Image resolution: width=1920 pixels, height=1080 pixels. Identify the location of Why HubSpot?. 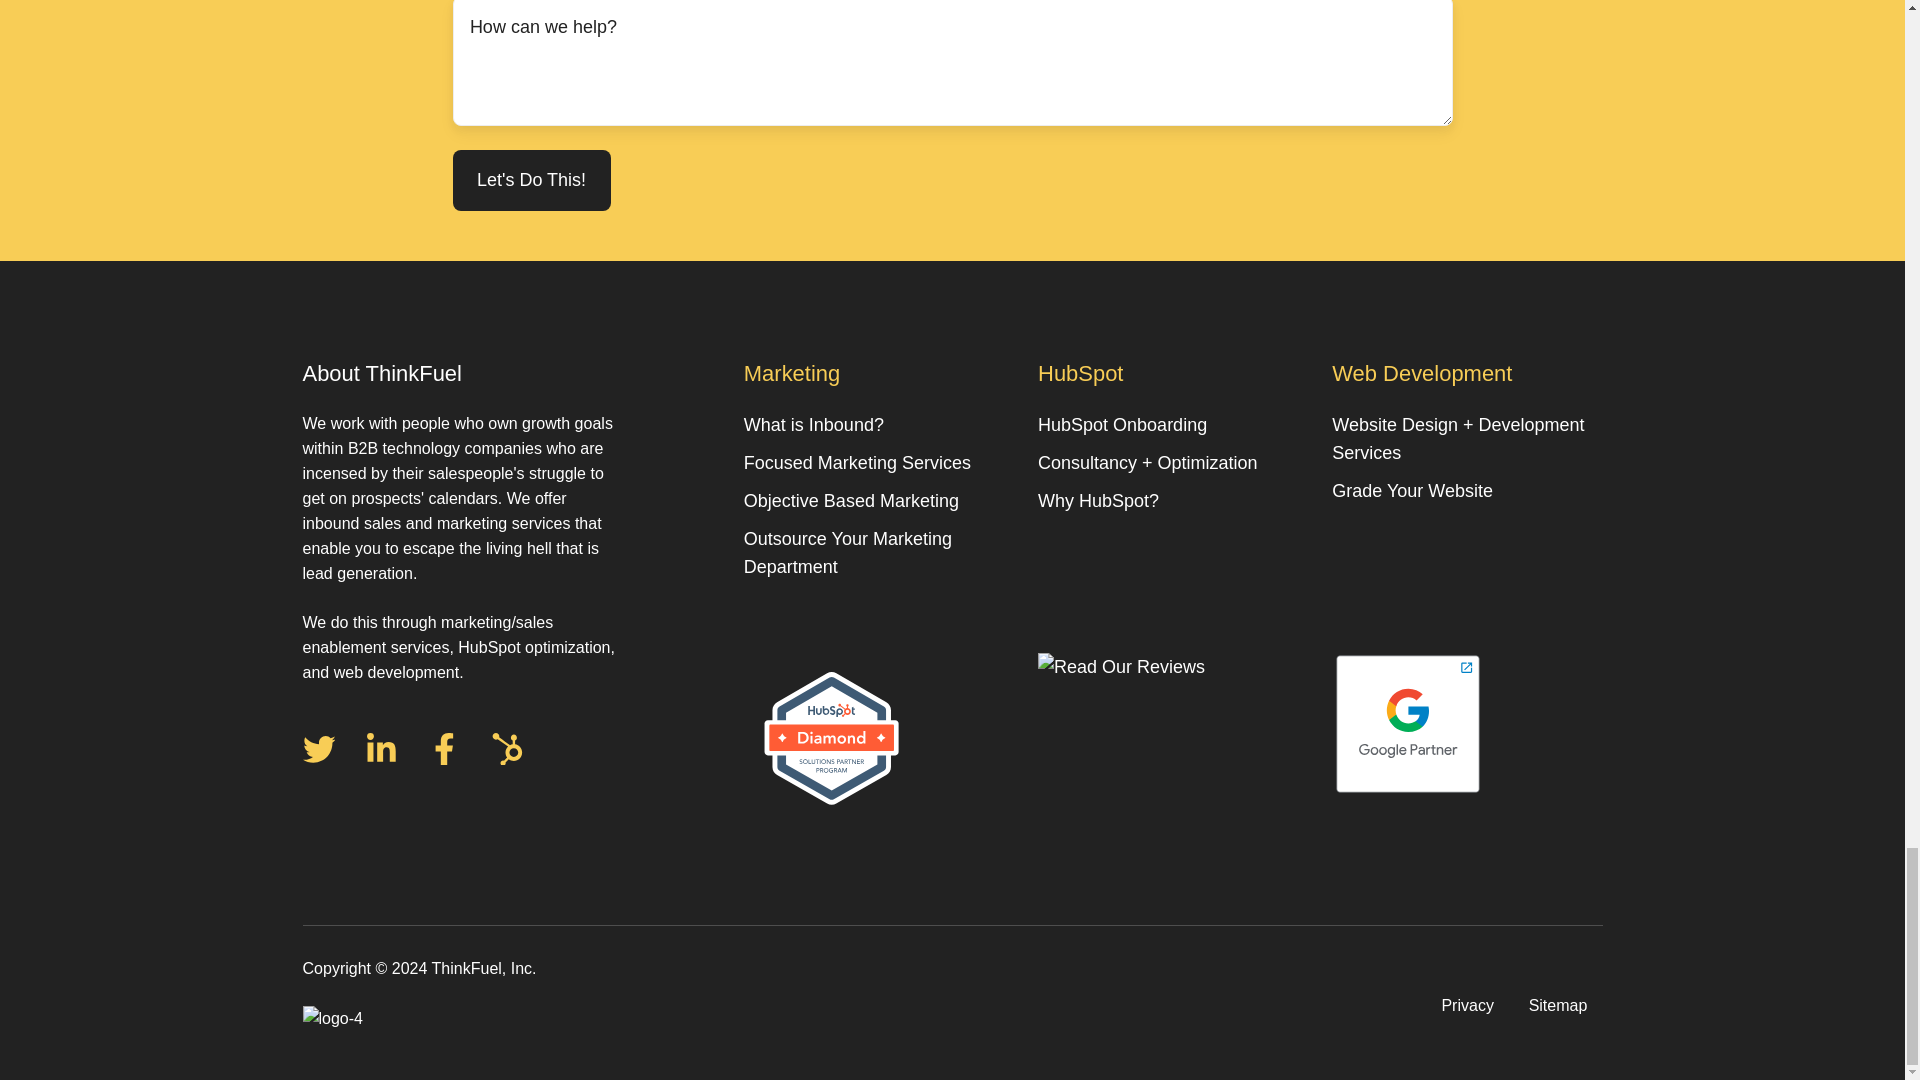
(1098, 500).